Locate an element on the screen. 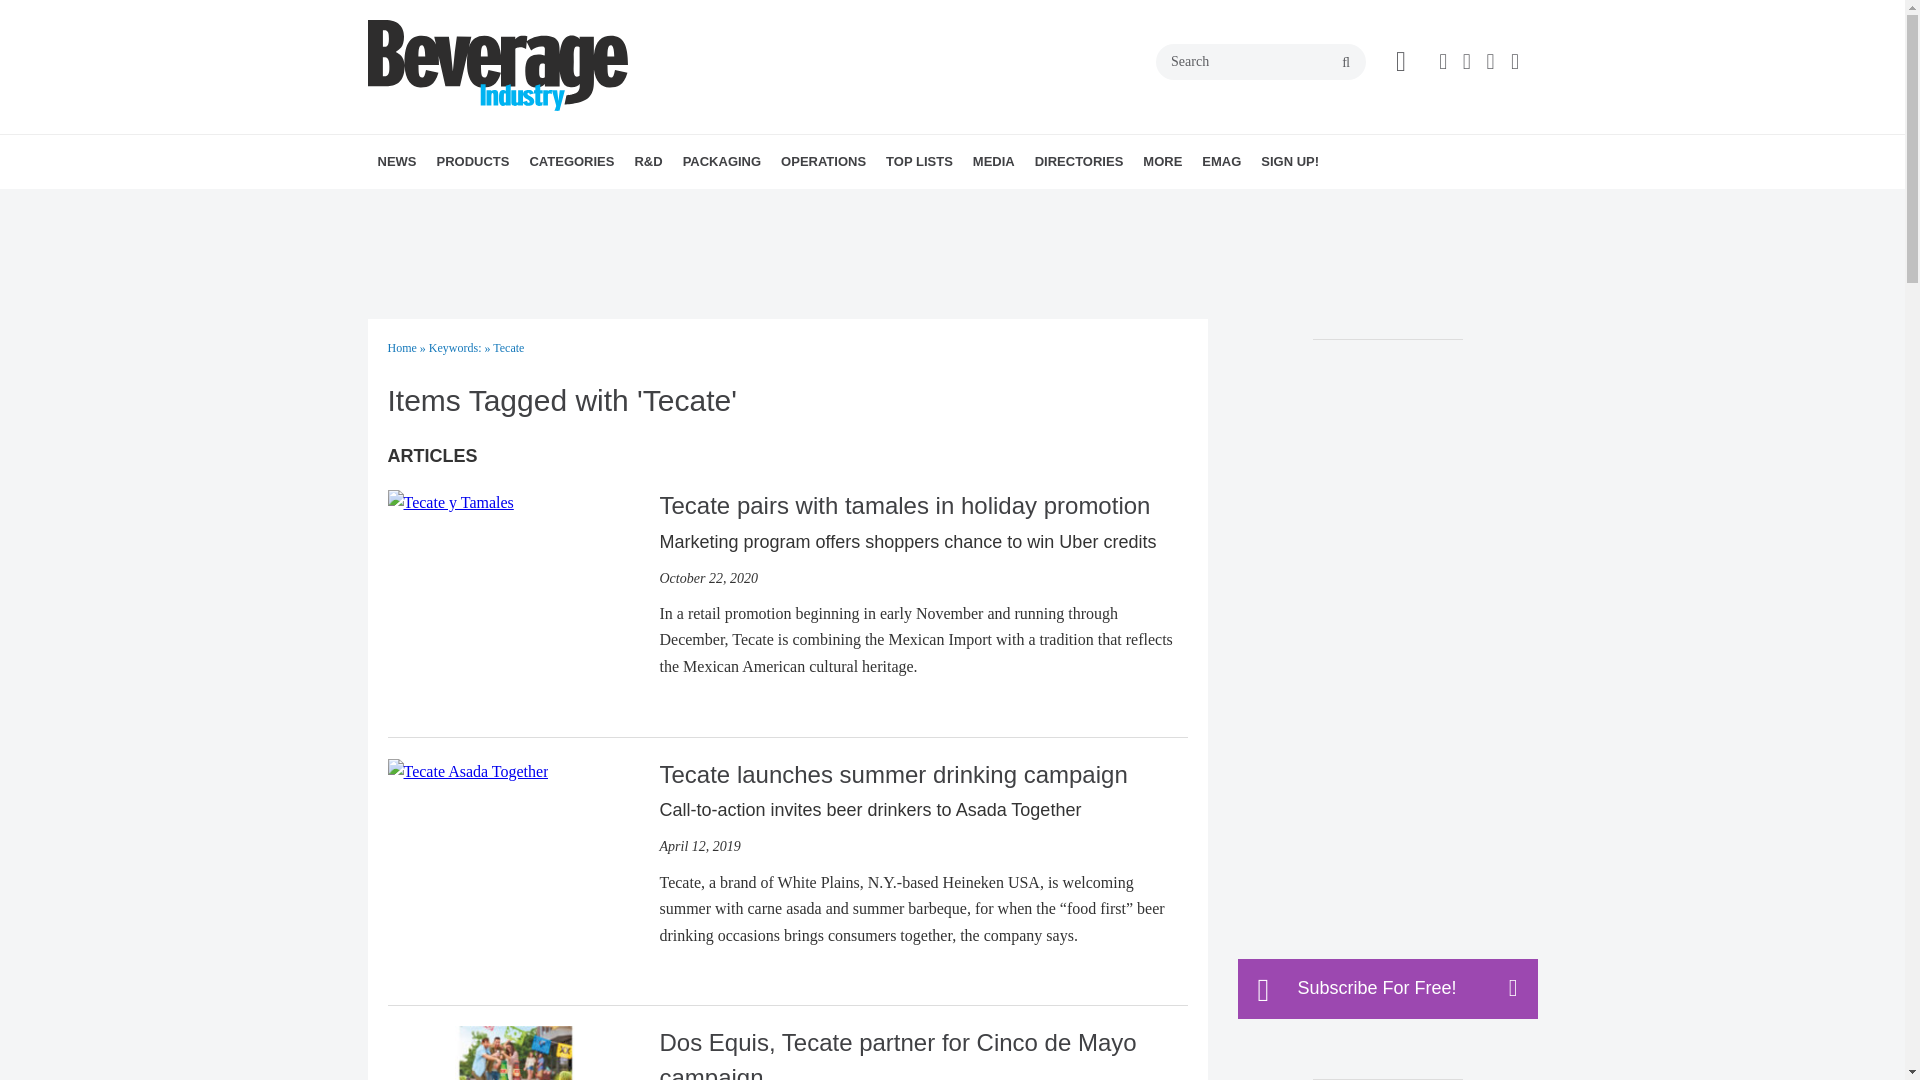 This screenshot has height=1080, width=1920. Tecate launches summer drinking campaign is located at coordinates (468, 770).